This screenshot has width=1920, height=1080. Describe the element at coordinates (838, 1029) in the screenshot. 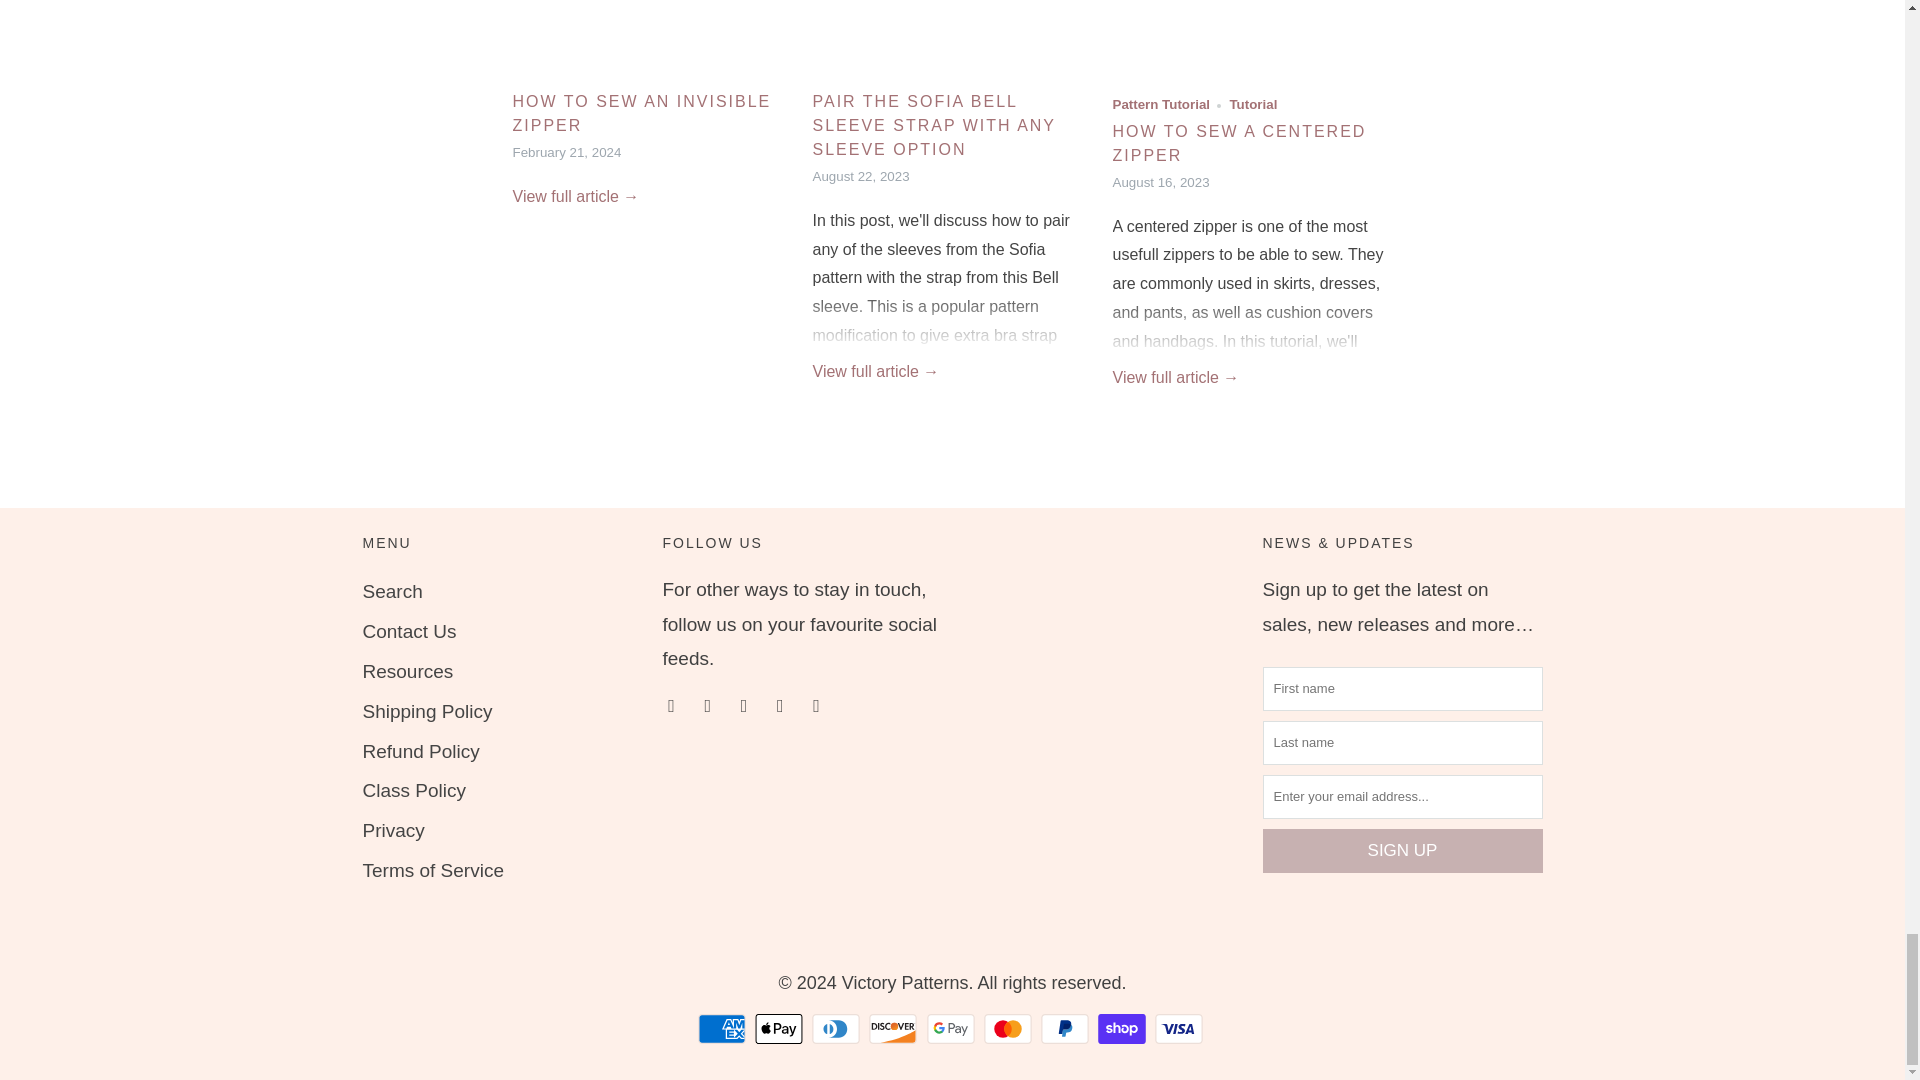

I see `Diners Club` at that location.